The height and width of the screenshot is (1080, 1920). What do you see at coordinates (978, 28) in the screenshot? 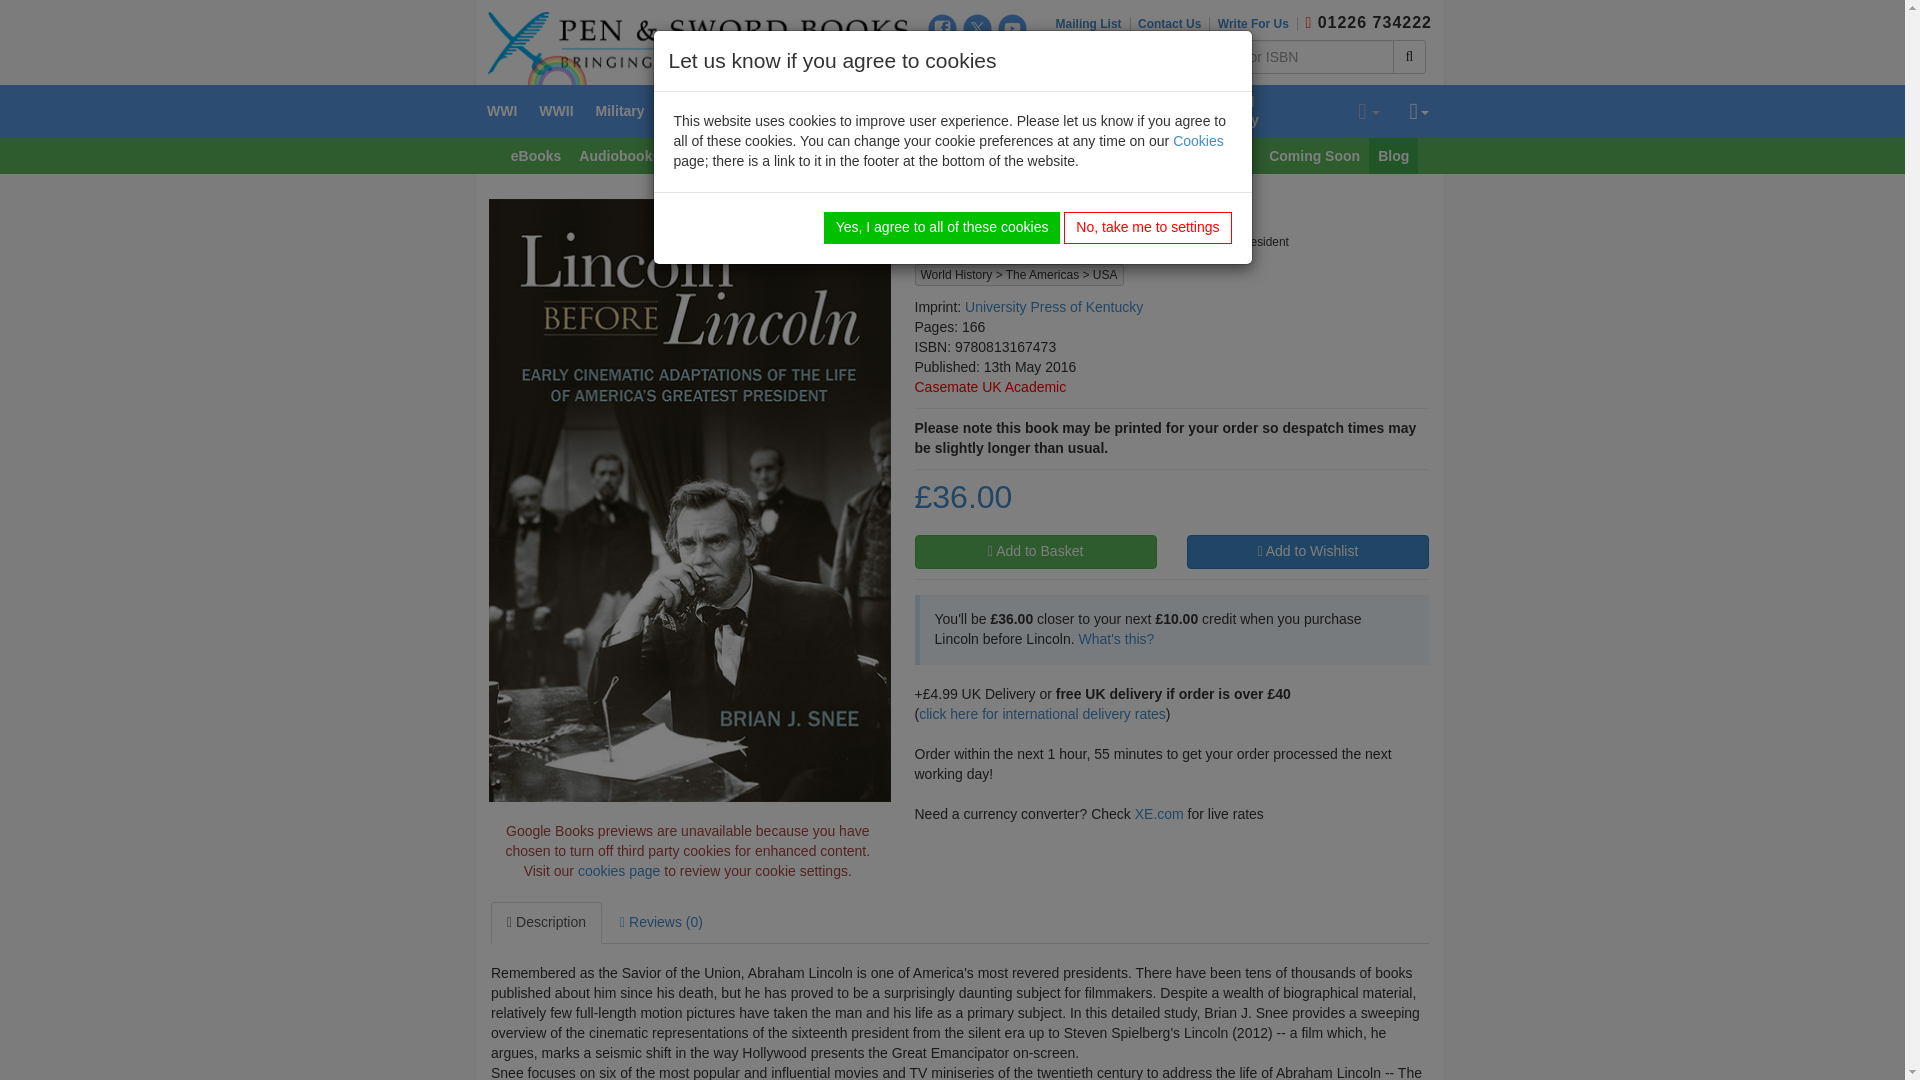
I see `X` at bounding box center [978, 28].